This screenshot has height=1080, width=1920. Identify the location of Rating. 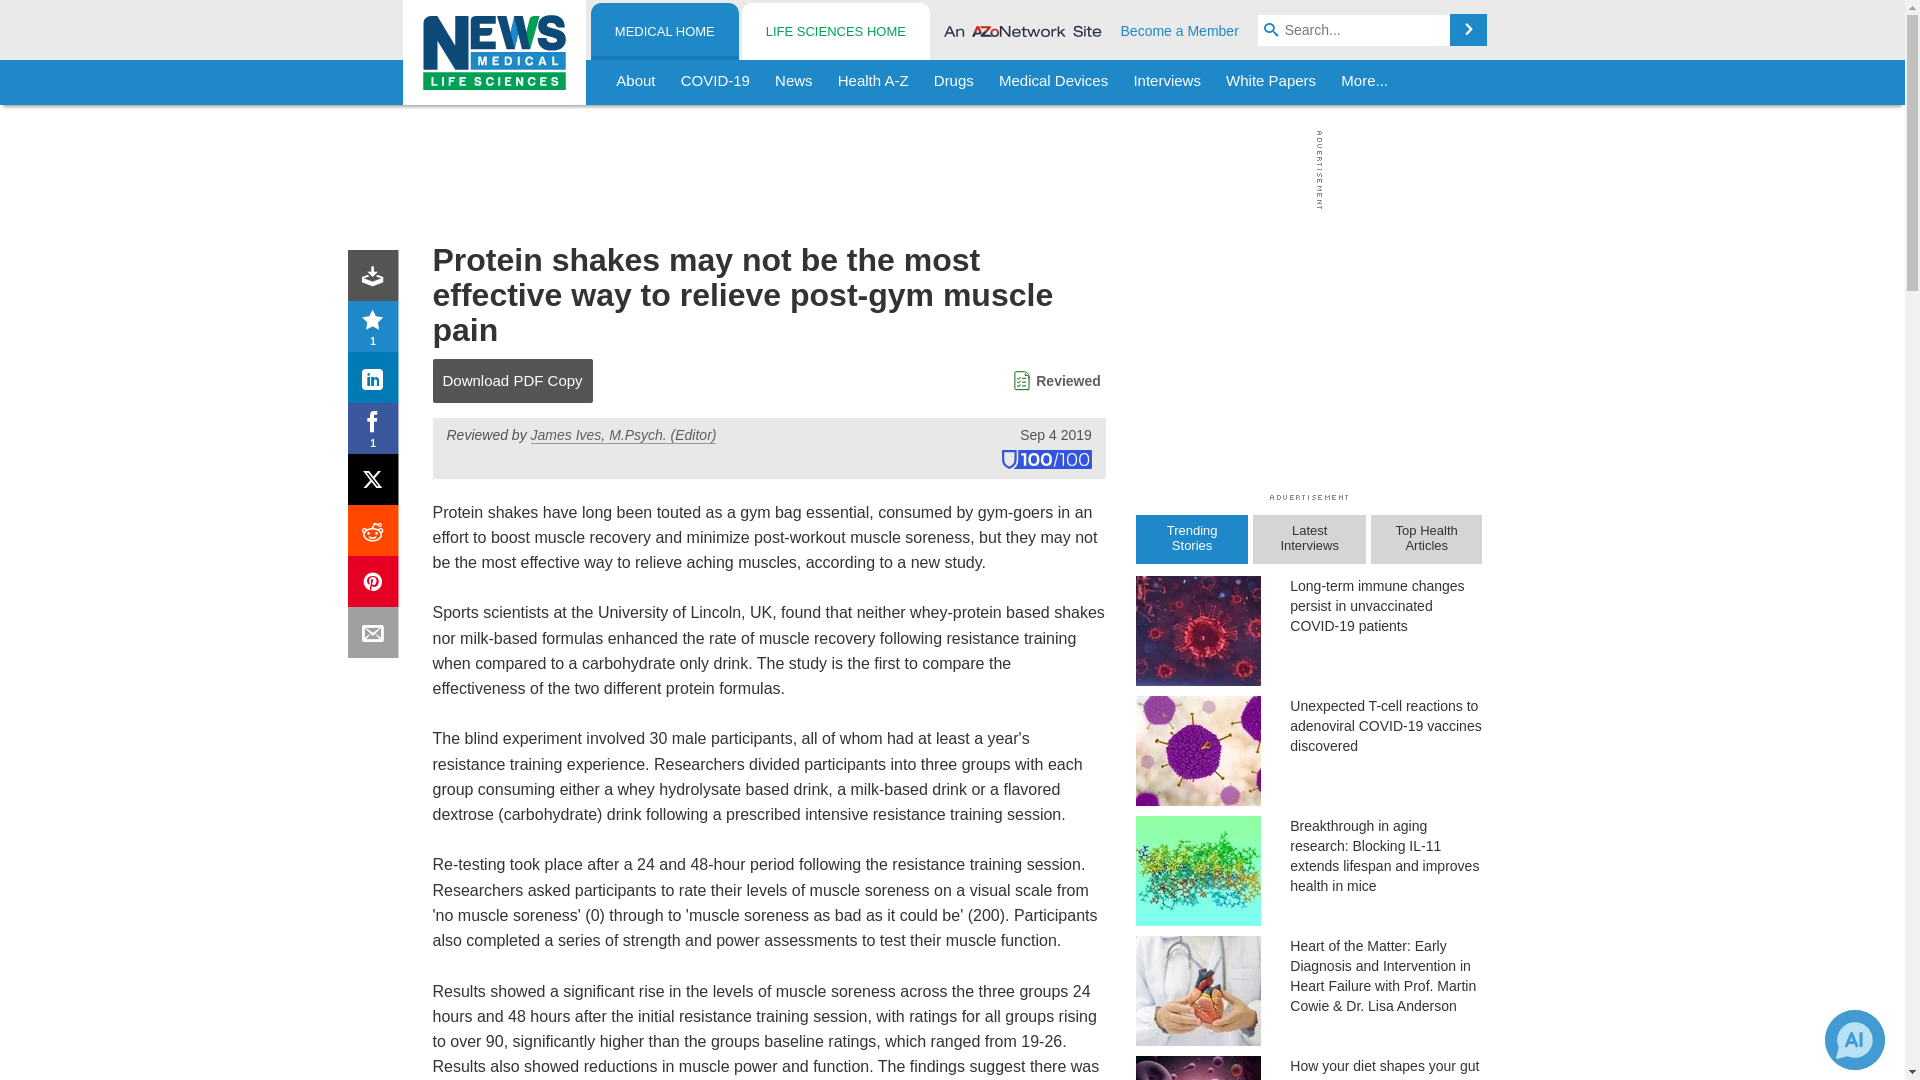
(377, 330).